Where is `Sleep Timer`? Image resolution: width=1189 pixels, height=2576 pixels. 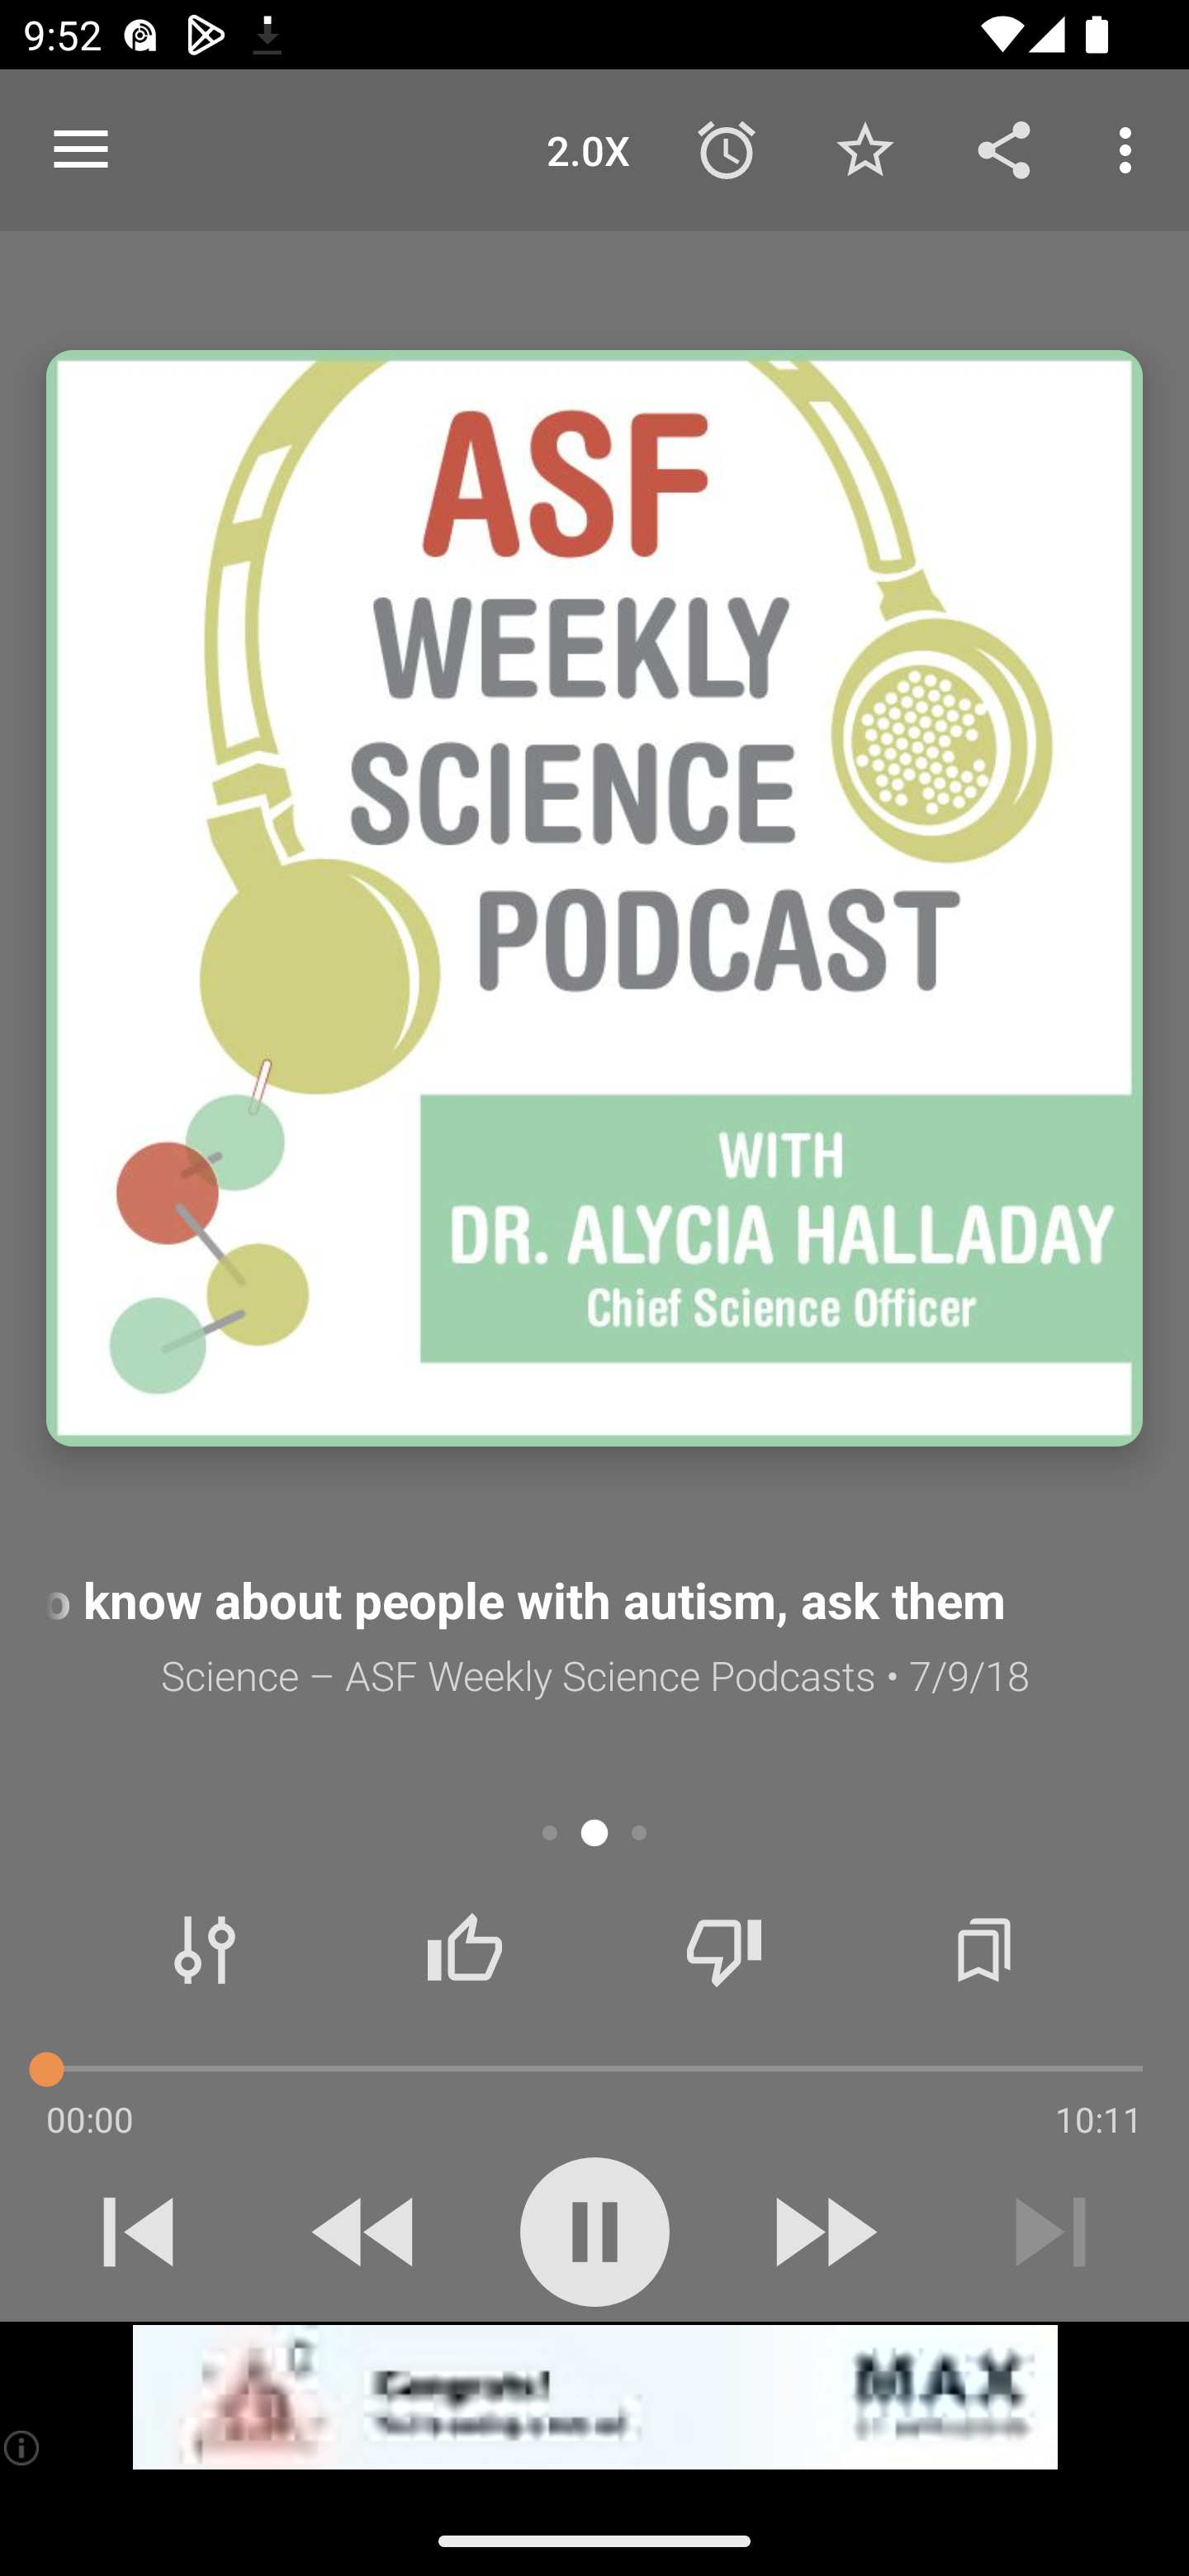
Sleep Timer is located at coordinates (727, 149).